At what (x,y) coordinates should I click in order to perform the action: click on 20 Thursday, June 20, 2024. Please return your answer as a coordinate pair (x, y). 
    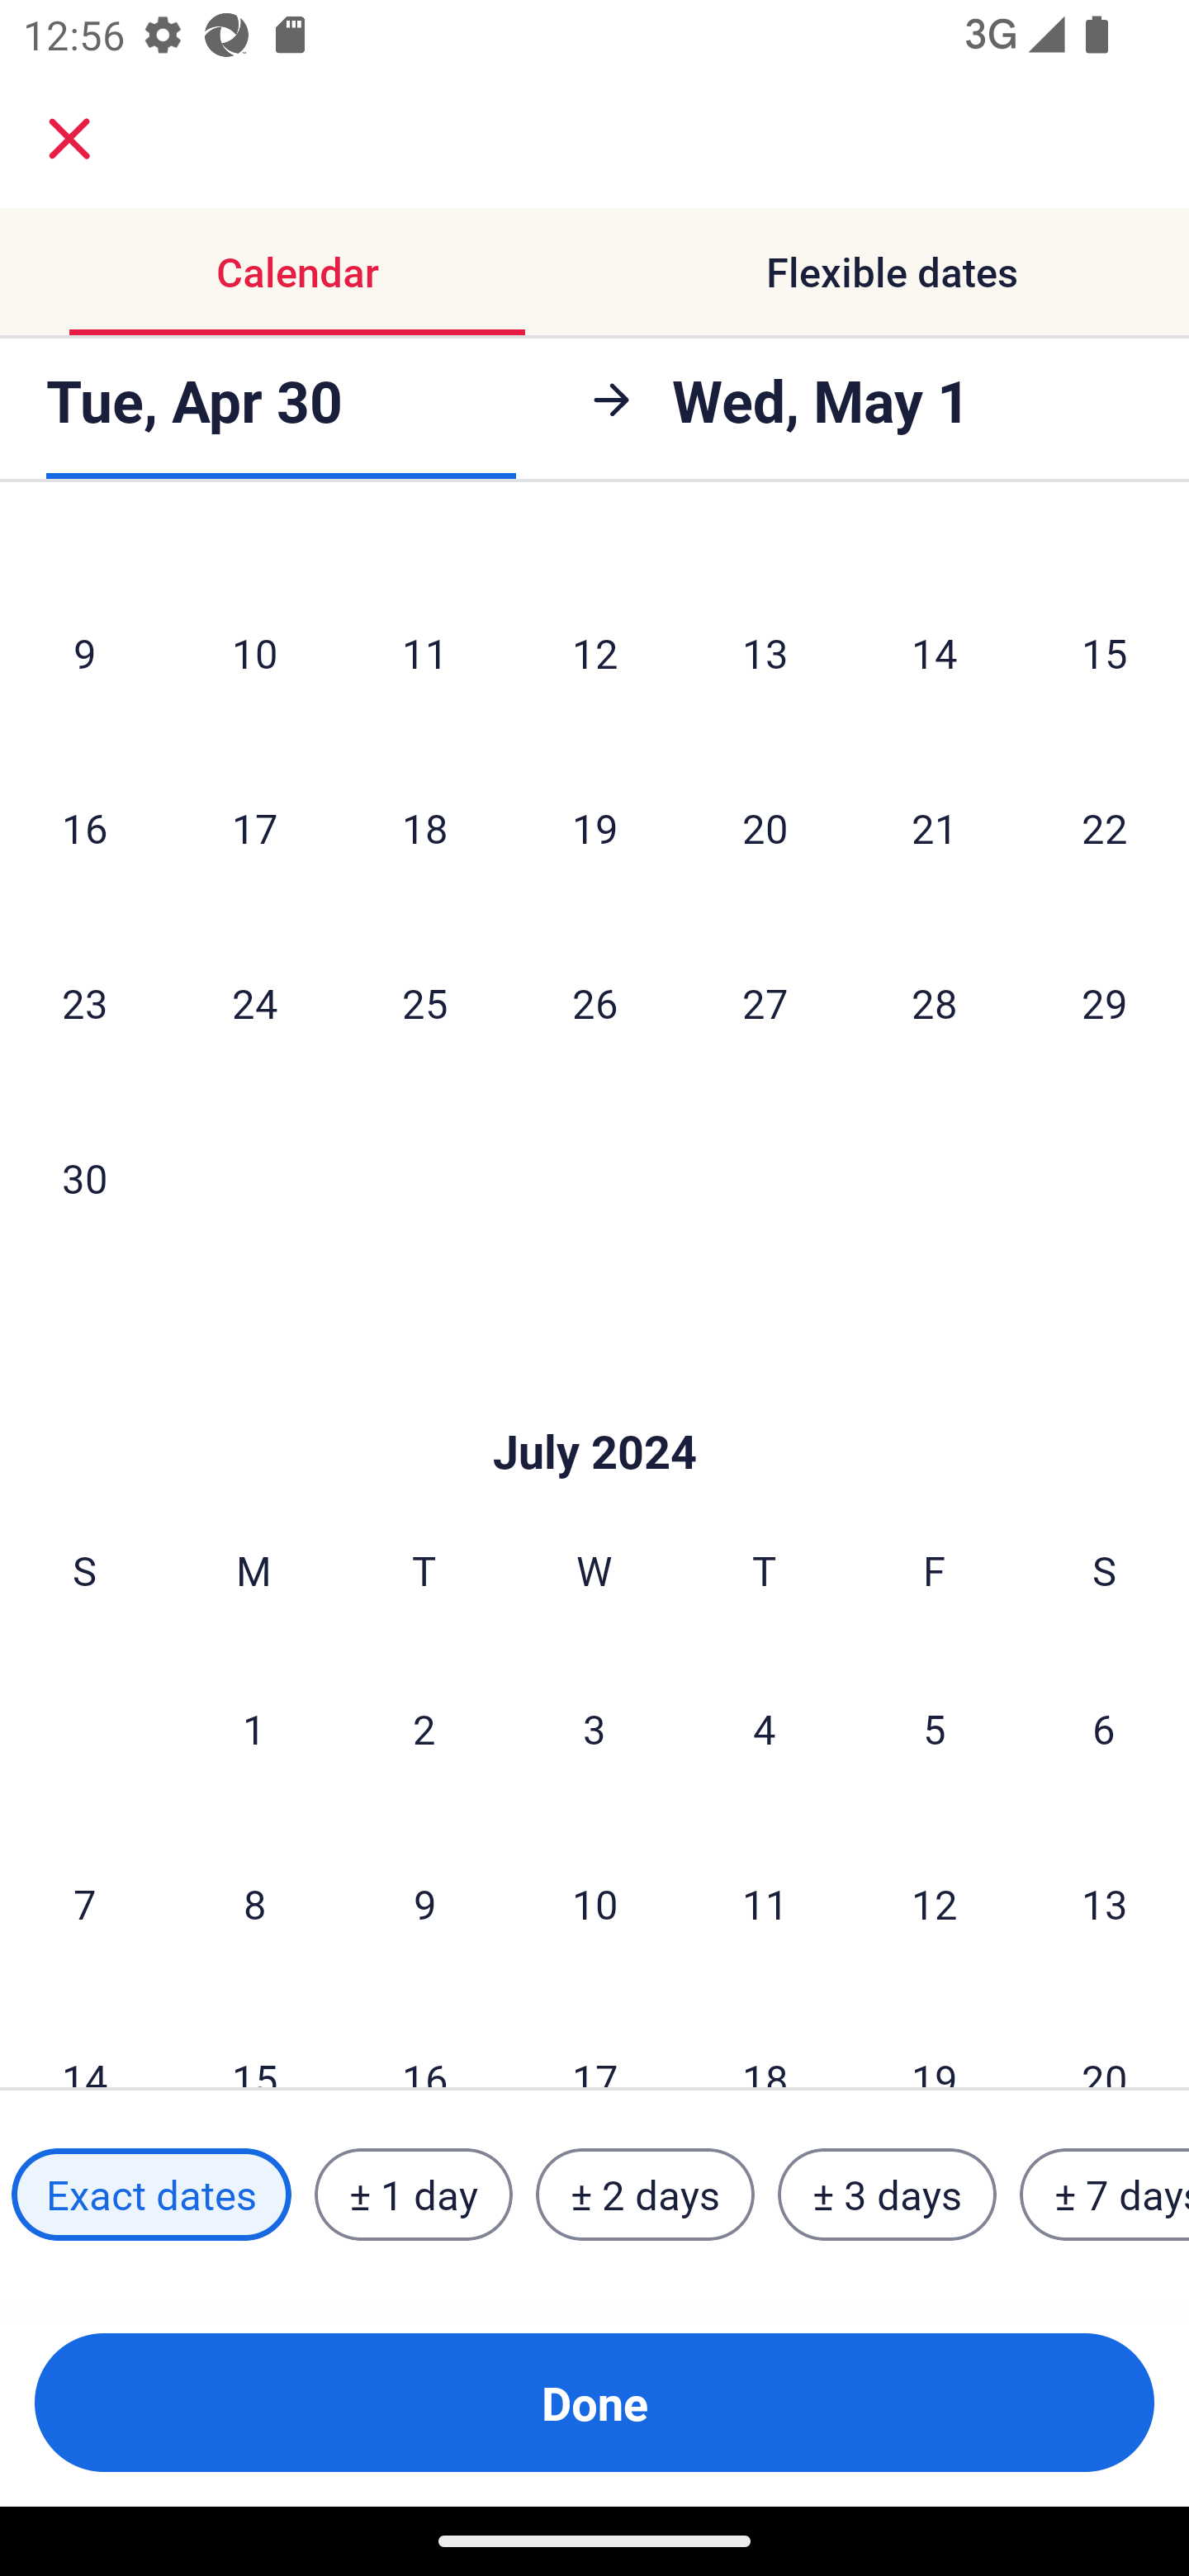
    Looking at the image, I should click on (765, 826).